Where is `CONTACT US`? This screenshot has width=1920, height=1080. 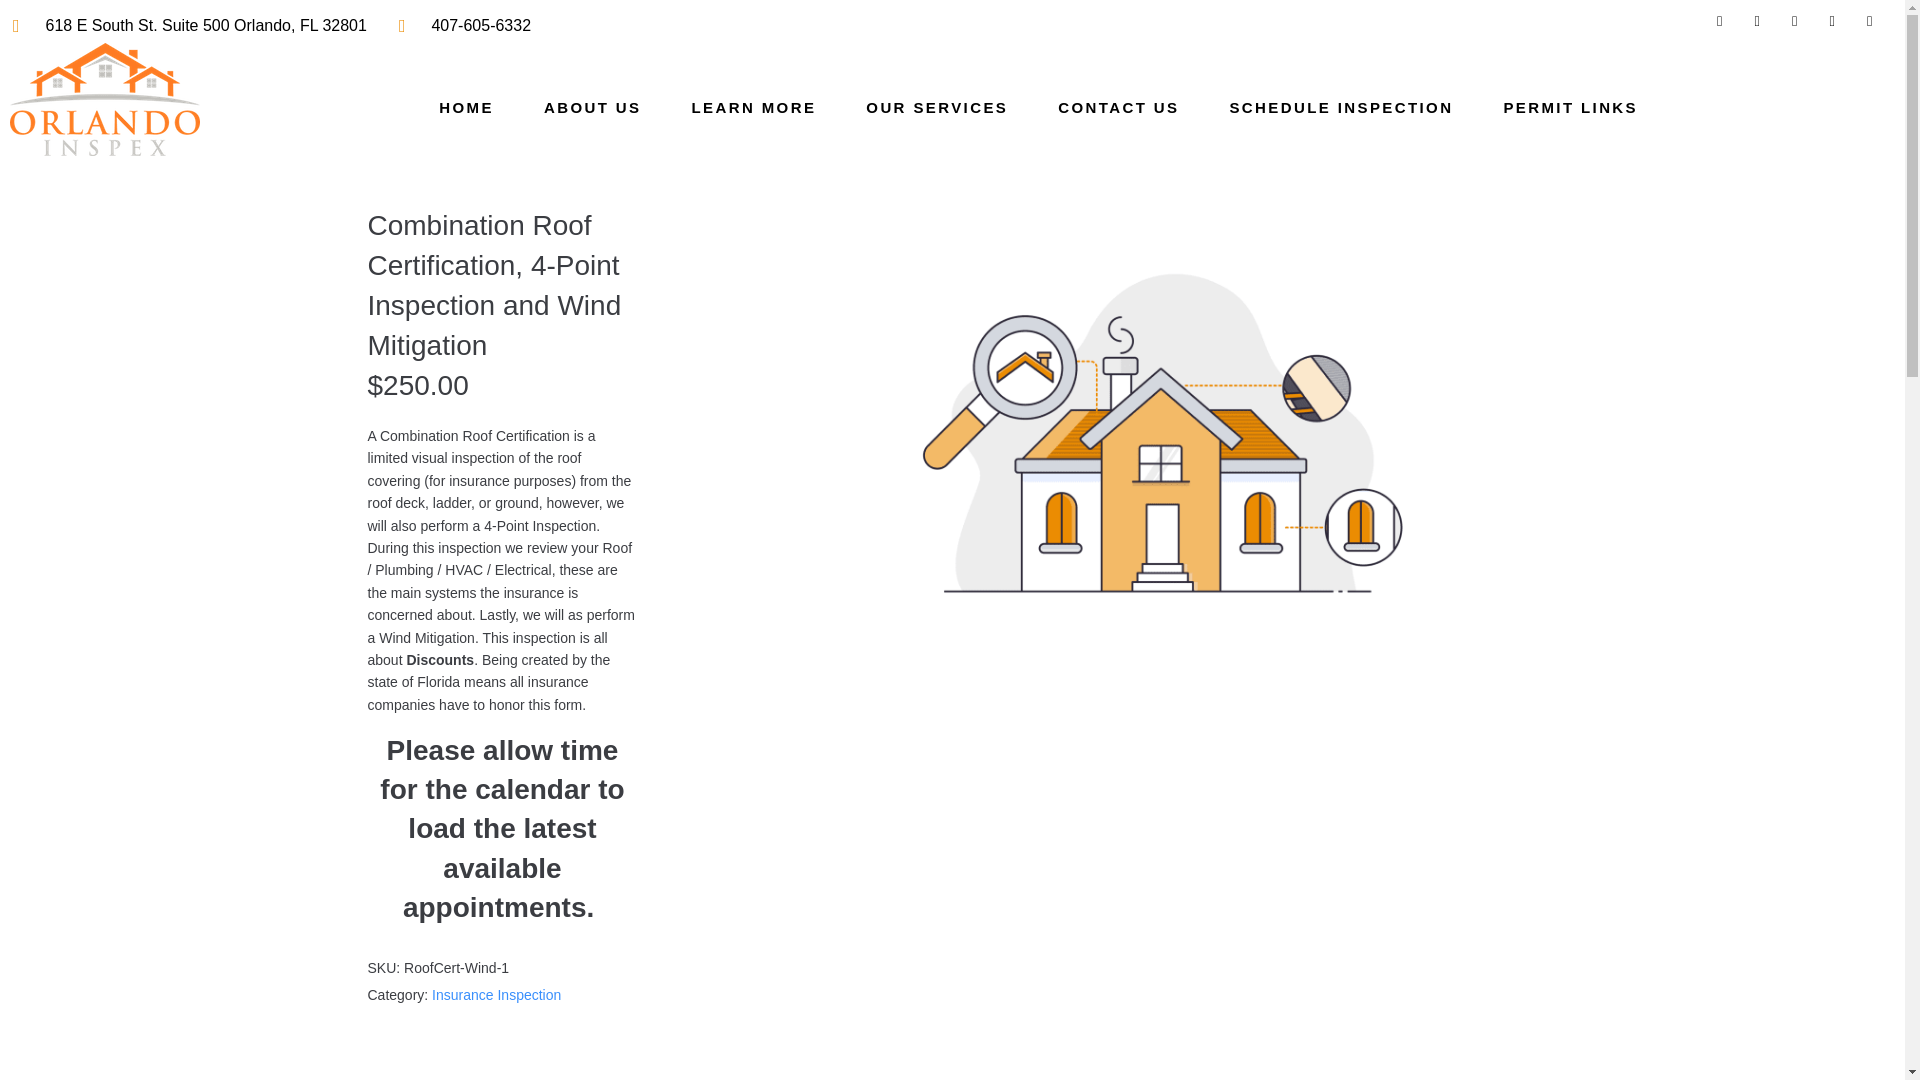
CONTACT US is located at coordinates (1118, 108).